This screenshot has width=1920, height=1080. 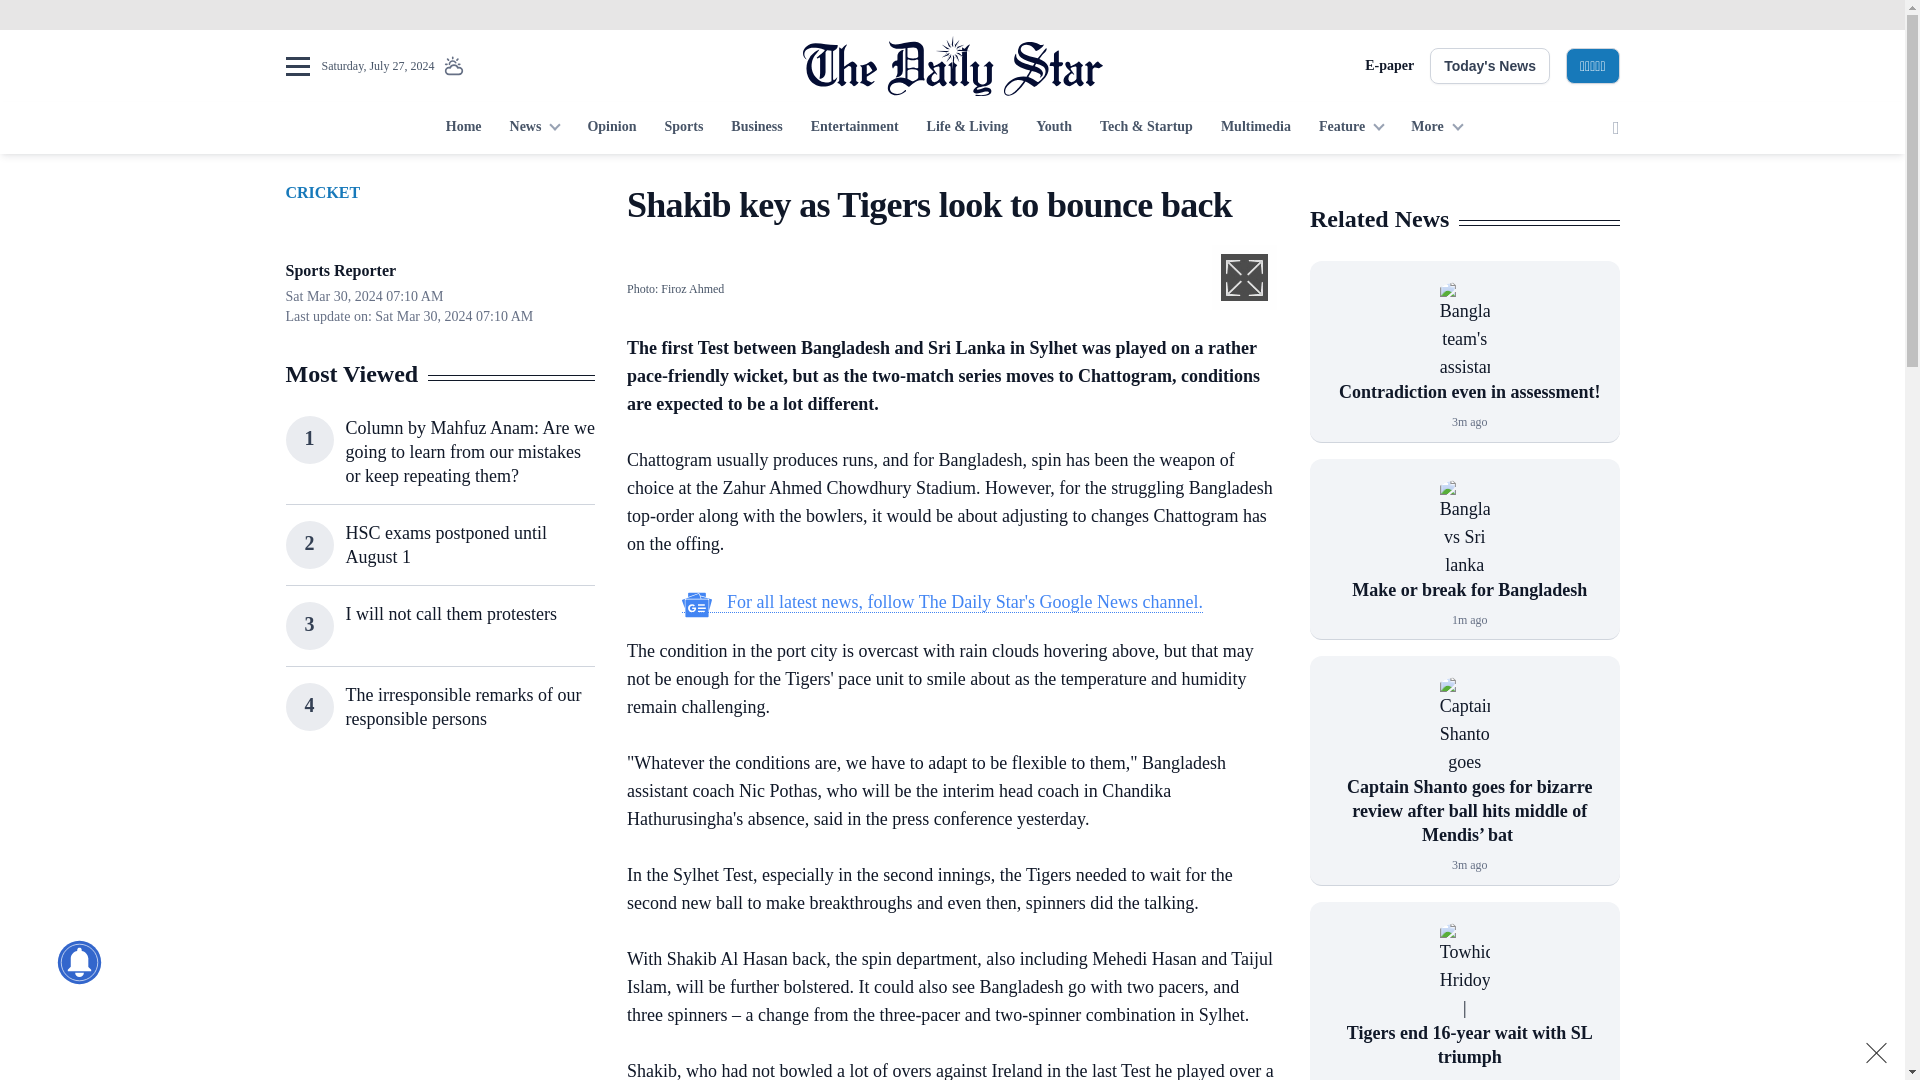 I want to click on Multimedia, so click(x=1256, y=128).